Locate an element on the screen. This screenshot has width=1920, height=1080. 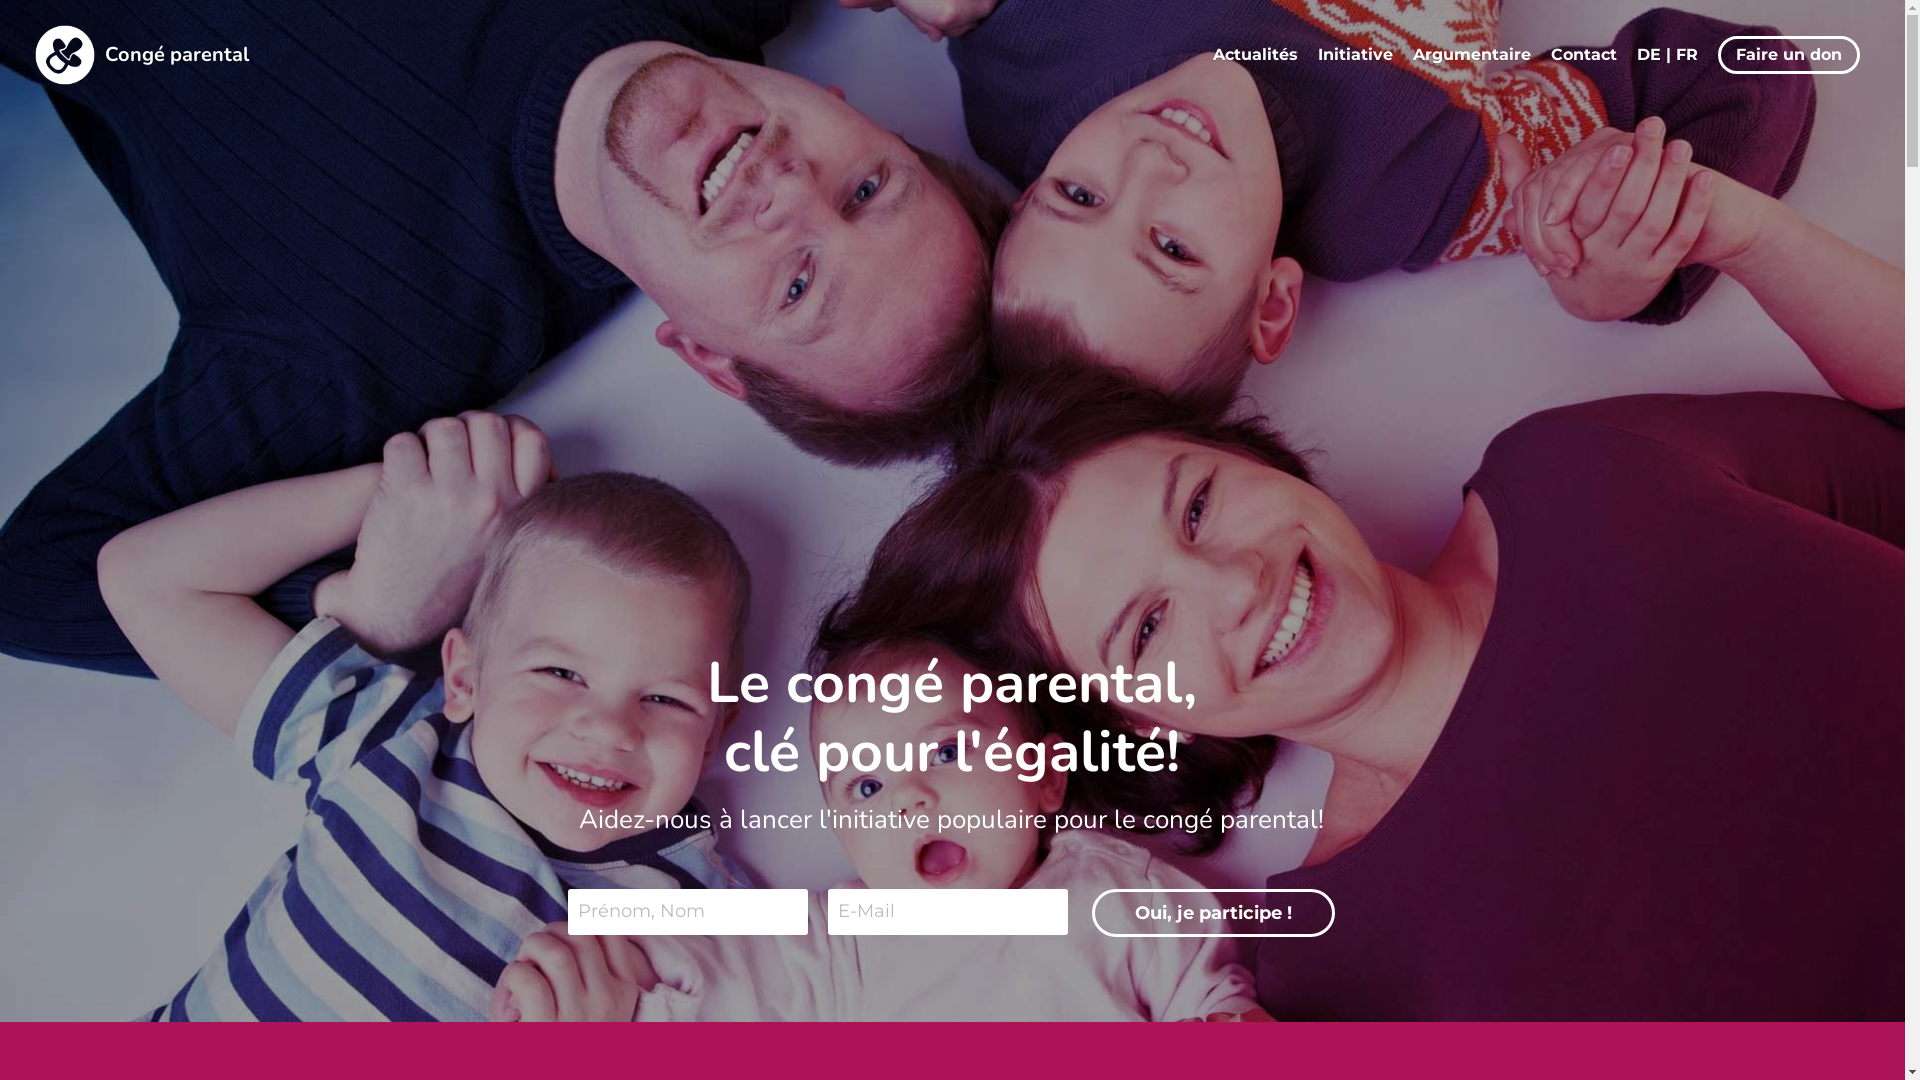
Oui, je participe ! is located at coordinates (1214, 913).